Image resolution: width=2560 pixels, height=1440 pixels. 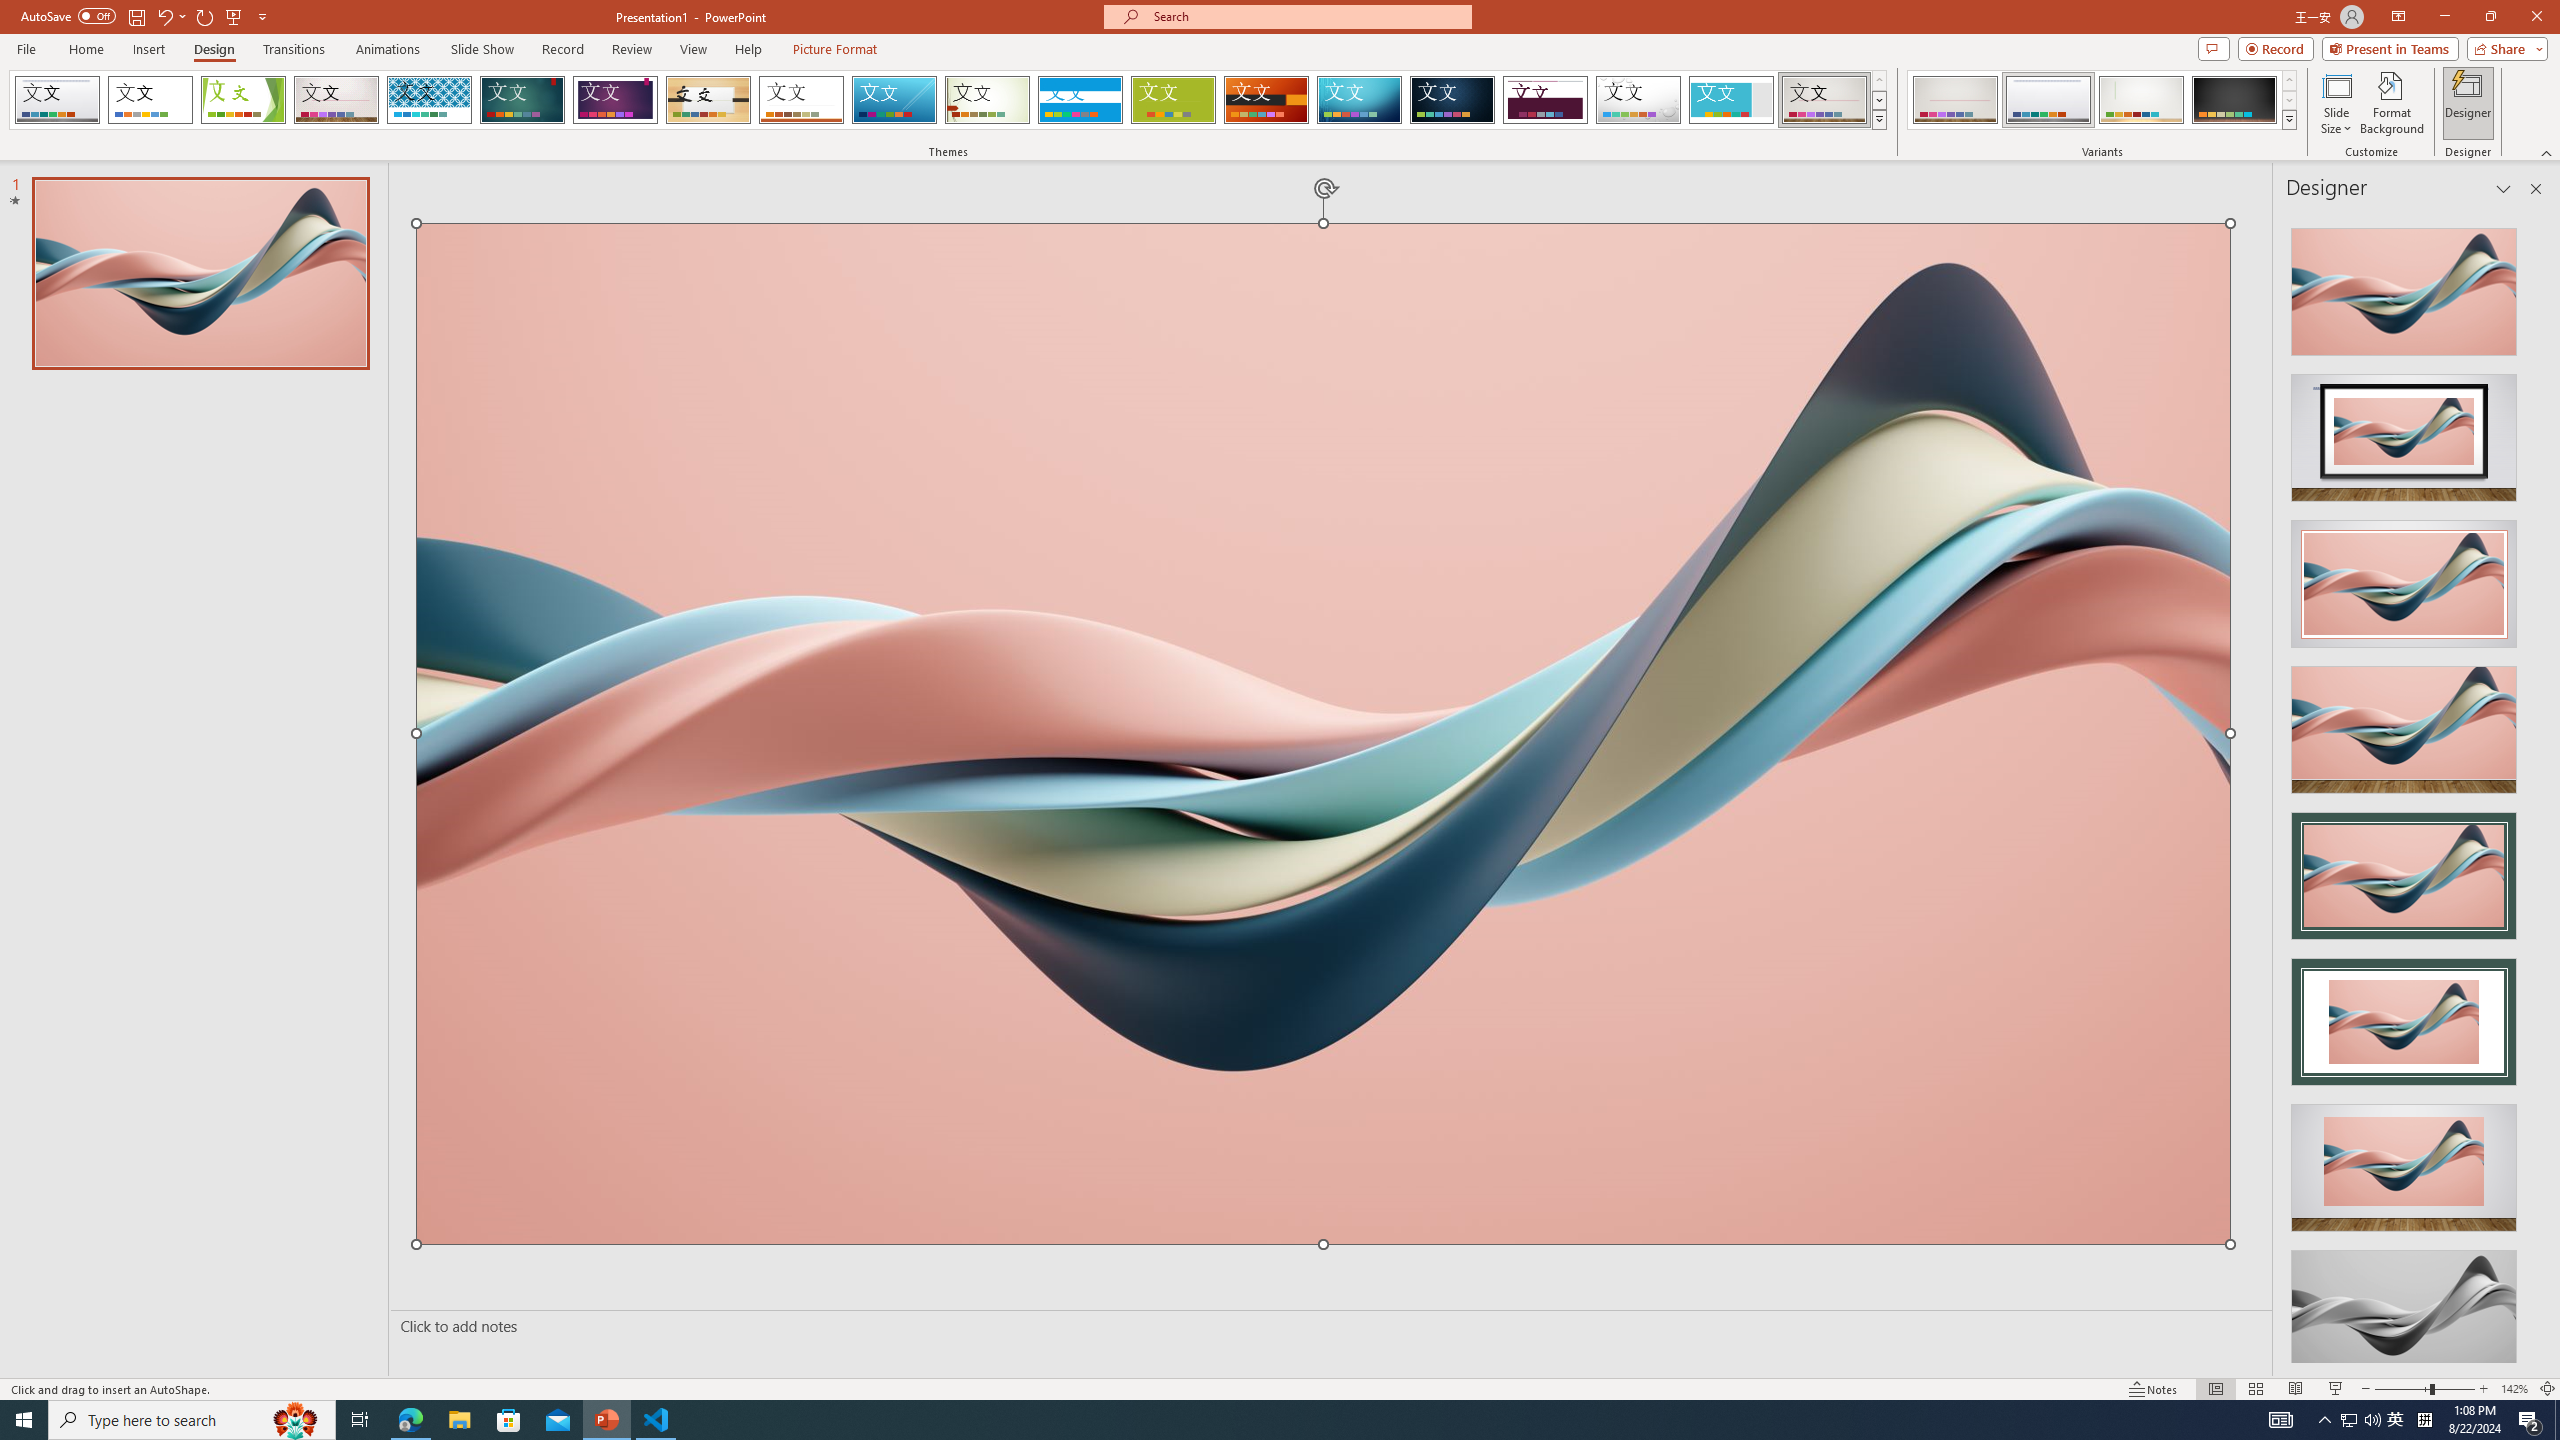 What do you see at coordinates (1359, 100) in the screenshot?
I see `Circuit` at bounding box center [1359, 100].